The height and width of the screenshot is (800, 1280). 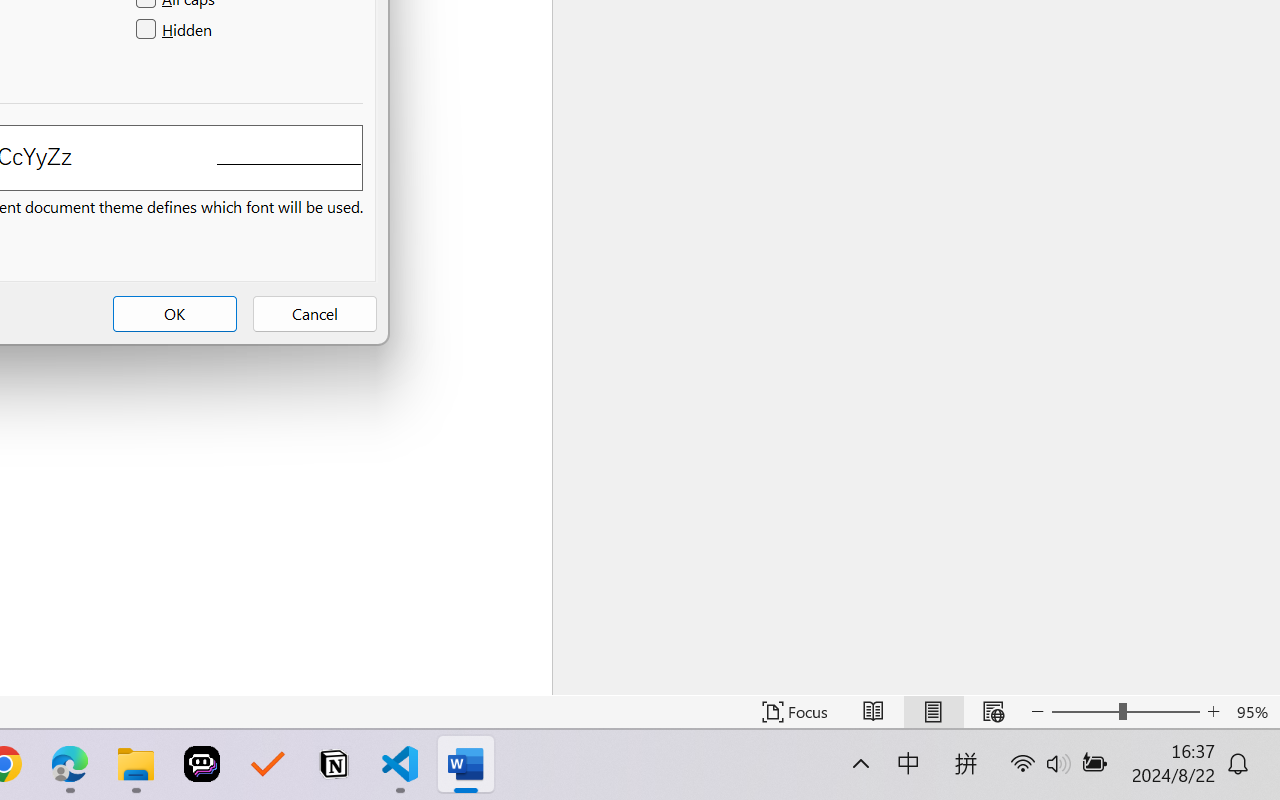 What do you see at coordinates (1254, 712) in the screenshot?
I see `Zoom 95%` at bounding box center [1254, 712].